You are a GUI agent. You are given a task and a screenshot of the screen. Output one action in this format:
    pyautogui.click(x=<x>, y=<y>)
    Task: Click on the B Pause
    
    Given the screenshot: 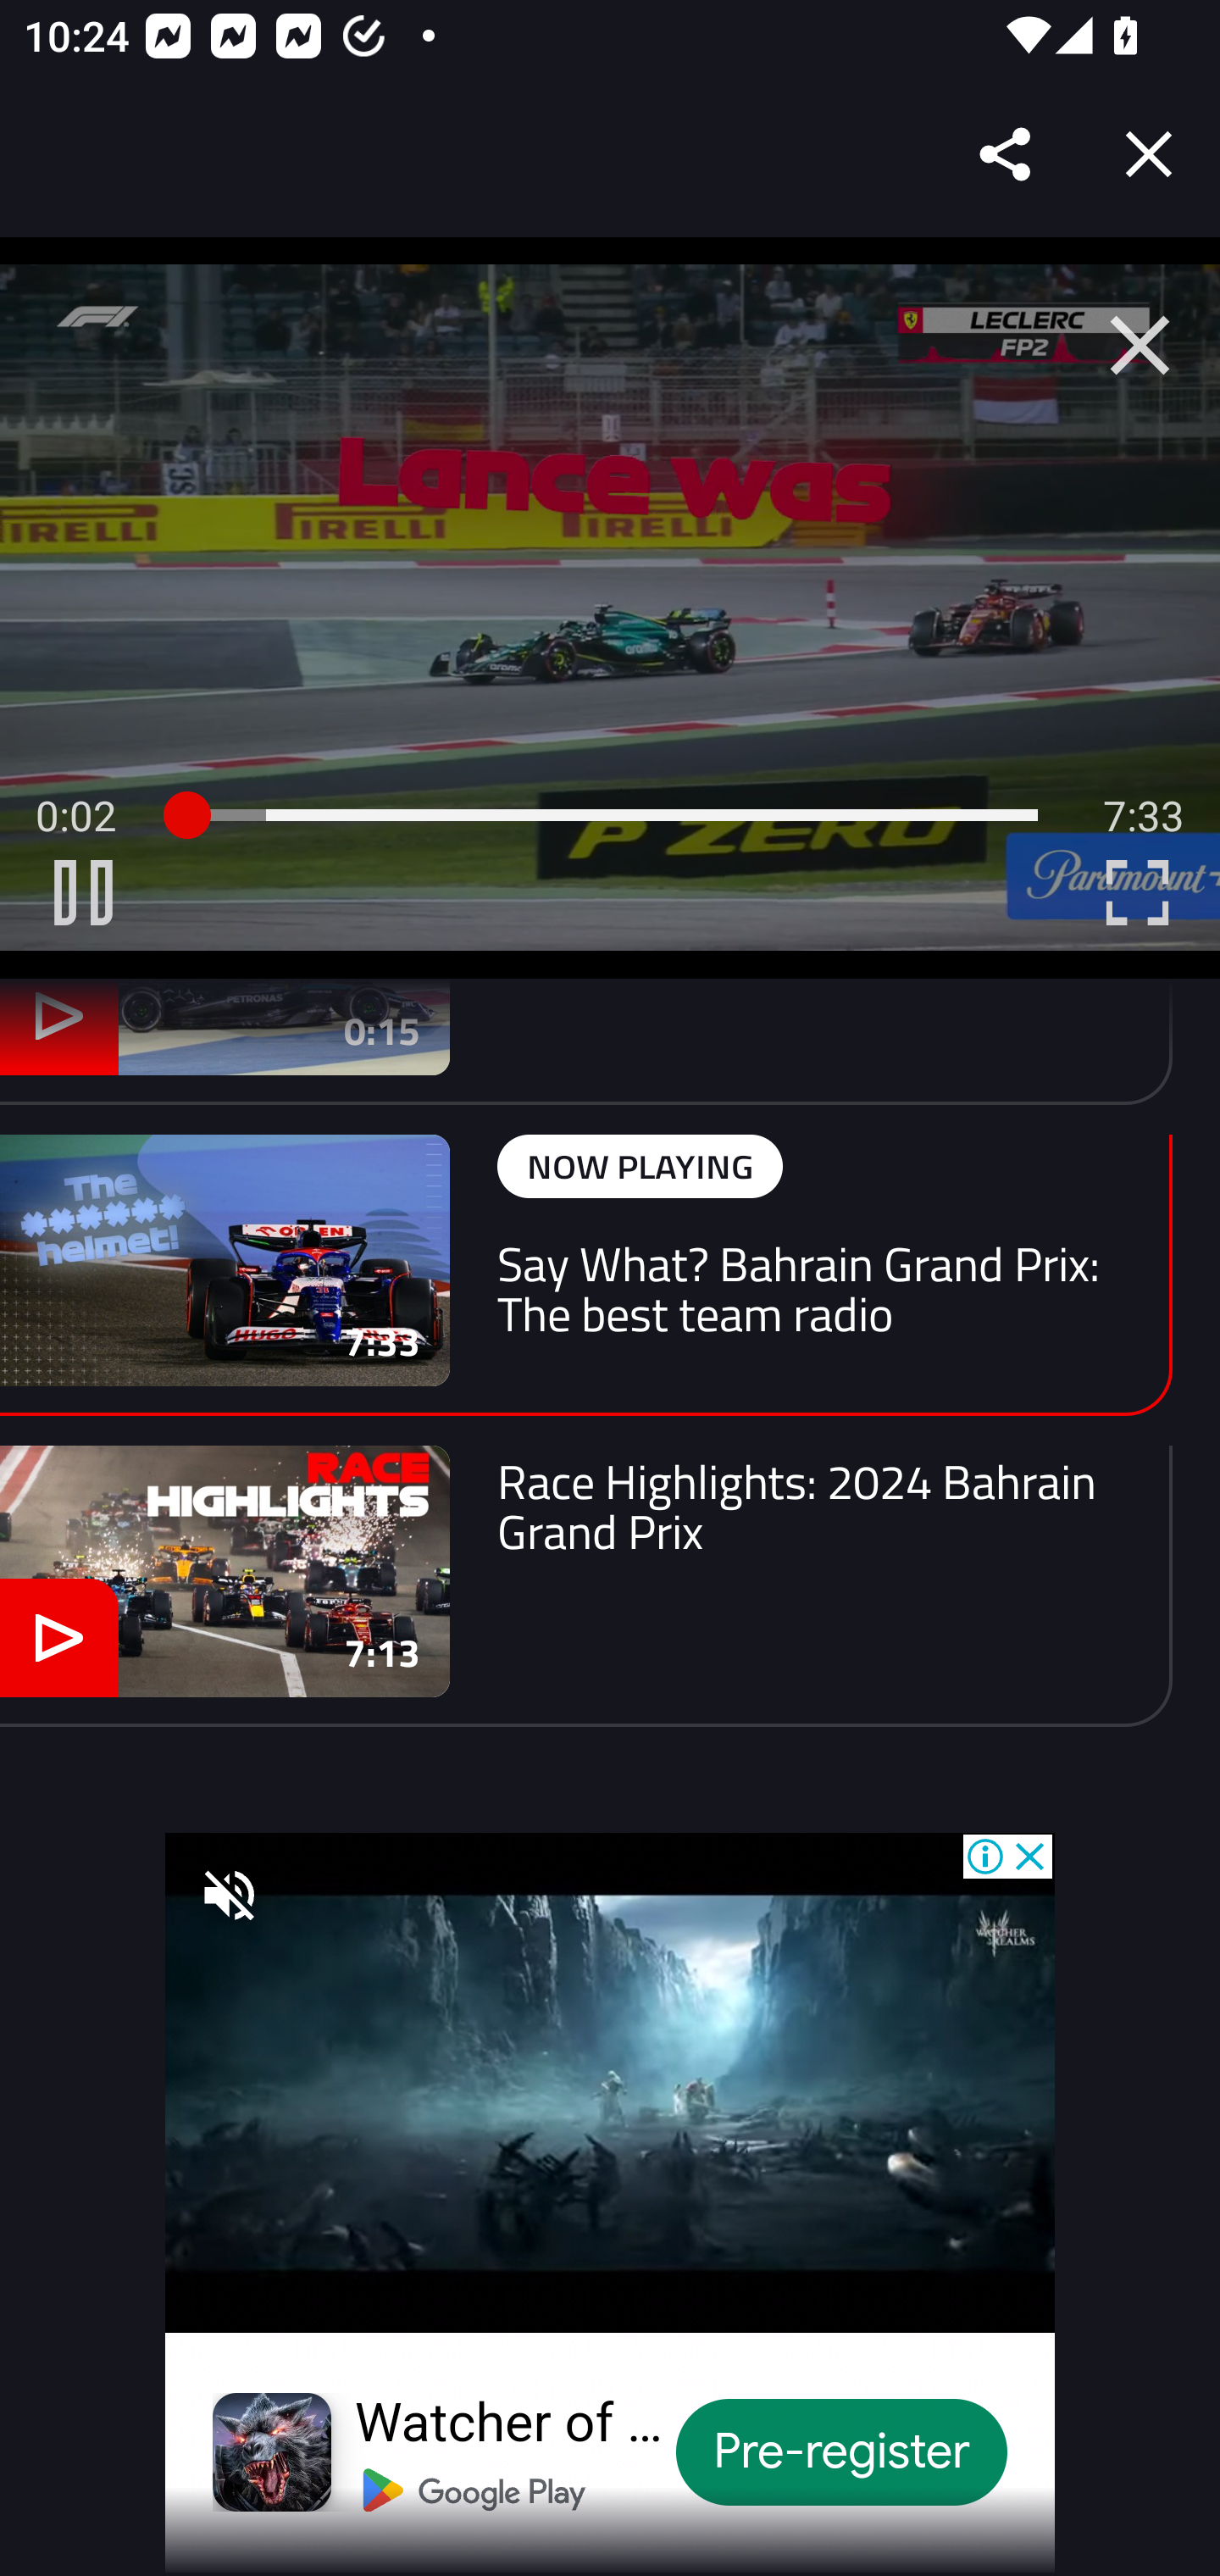 What is the action you would take?
    pyautogui.click(x=83, y=892)
    